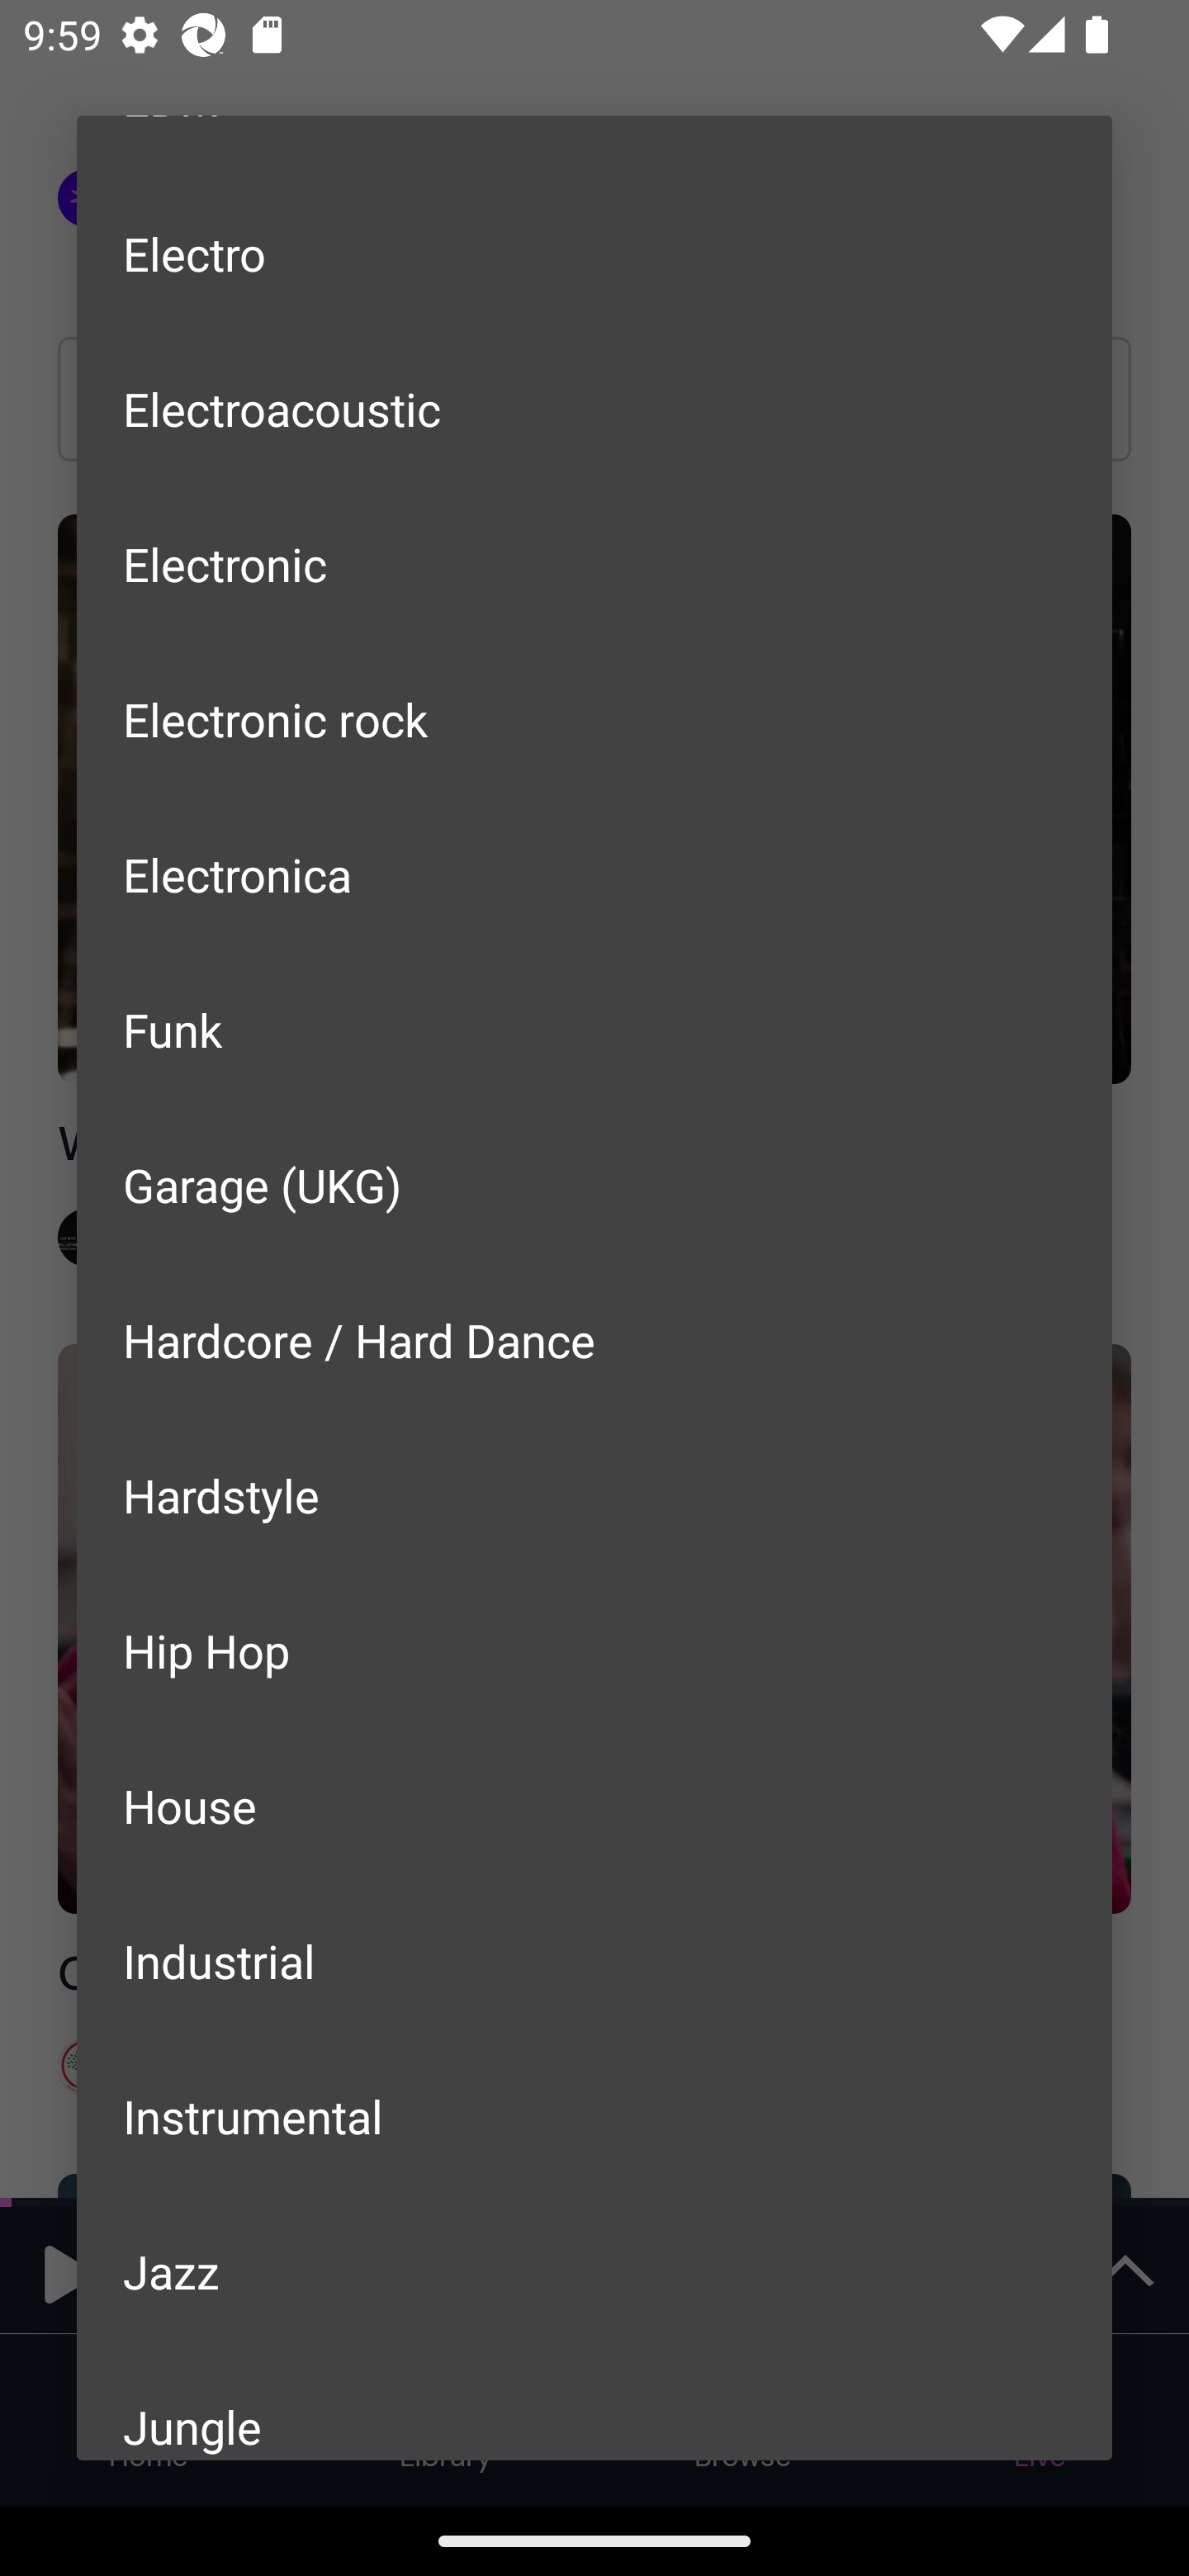 Image resolution: width=1189 pixels, height=2576 pixels. I want to click on Jazz, so click(594, 2272).